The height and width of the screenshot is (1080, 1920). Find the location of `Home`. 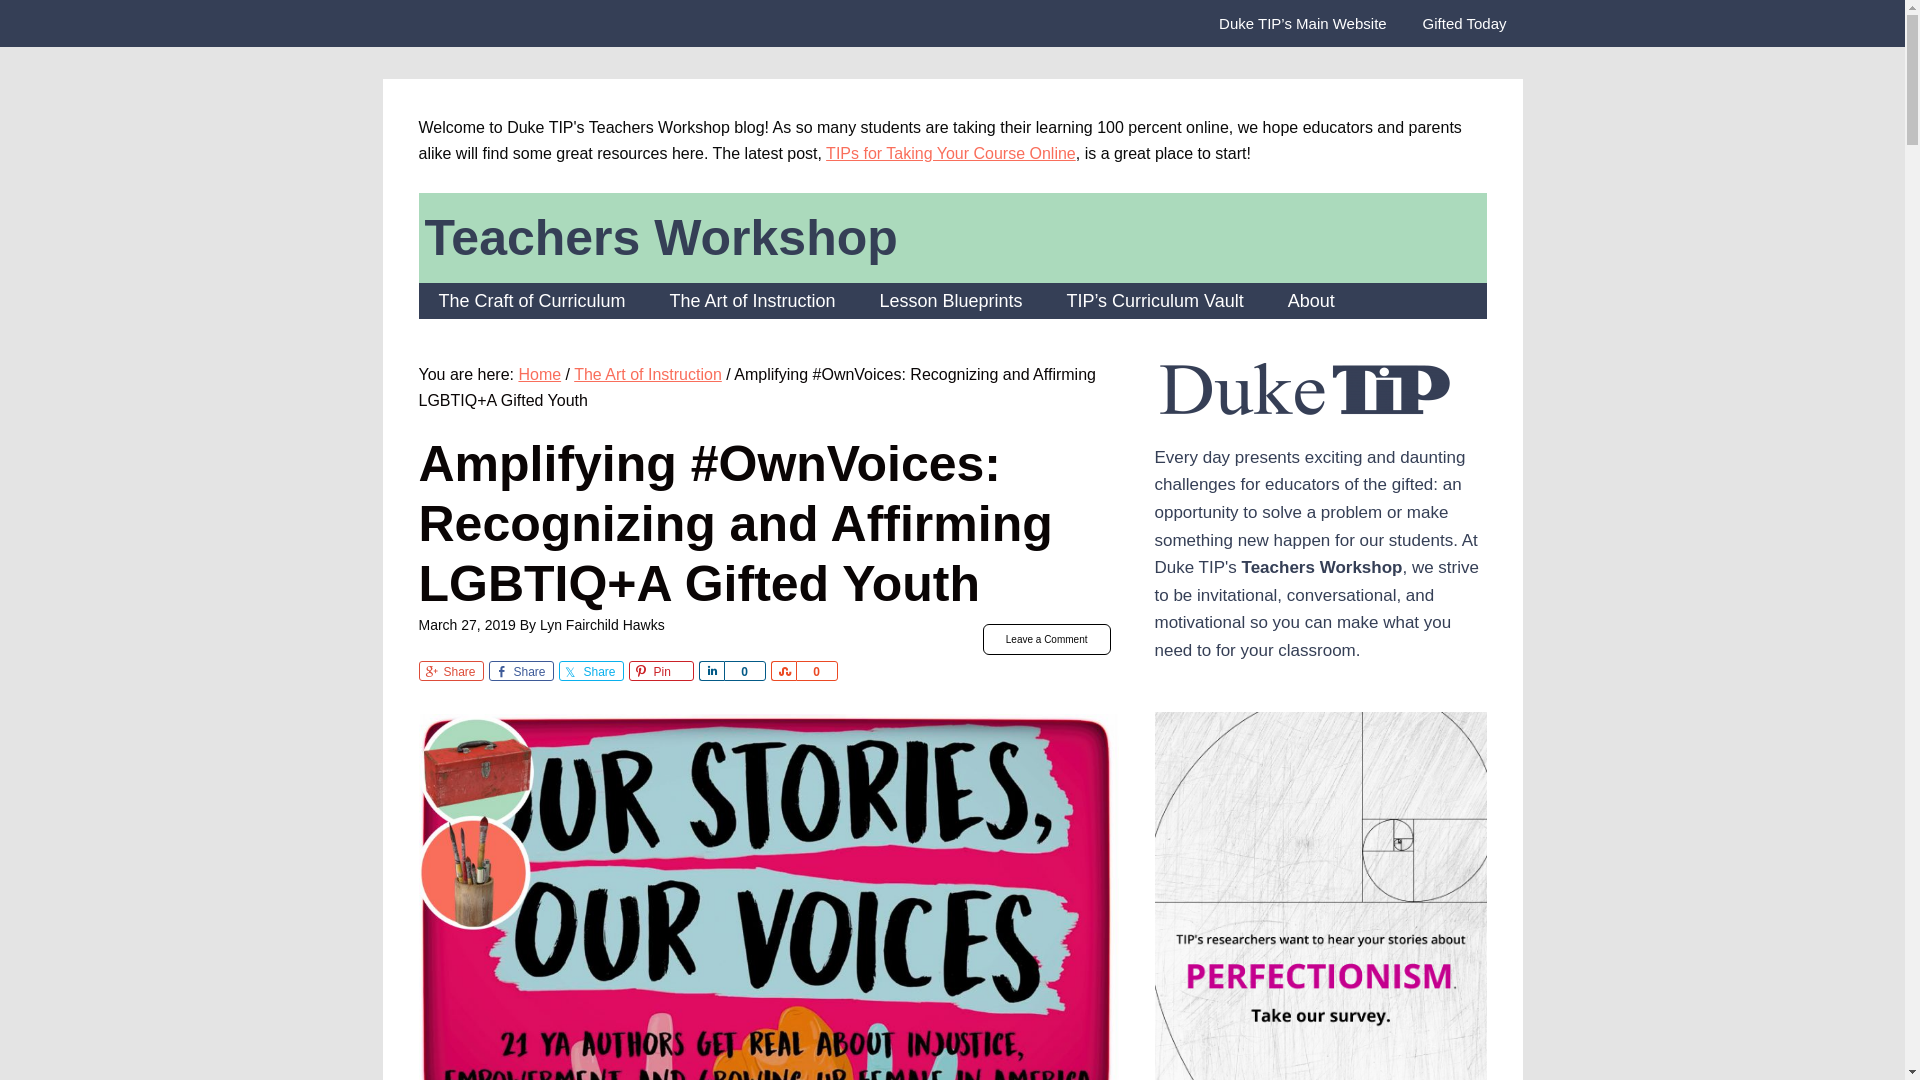

Home is located at coordinates (539, 374).